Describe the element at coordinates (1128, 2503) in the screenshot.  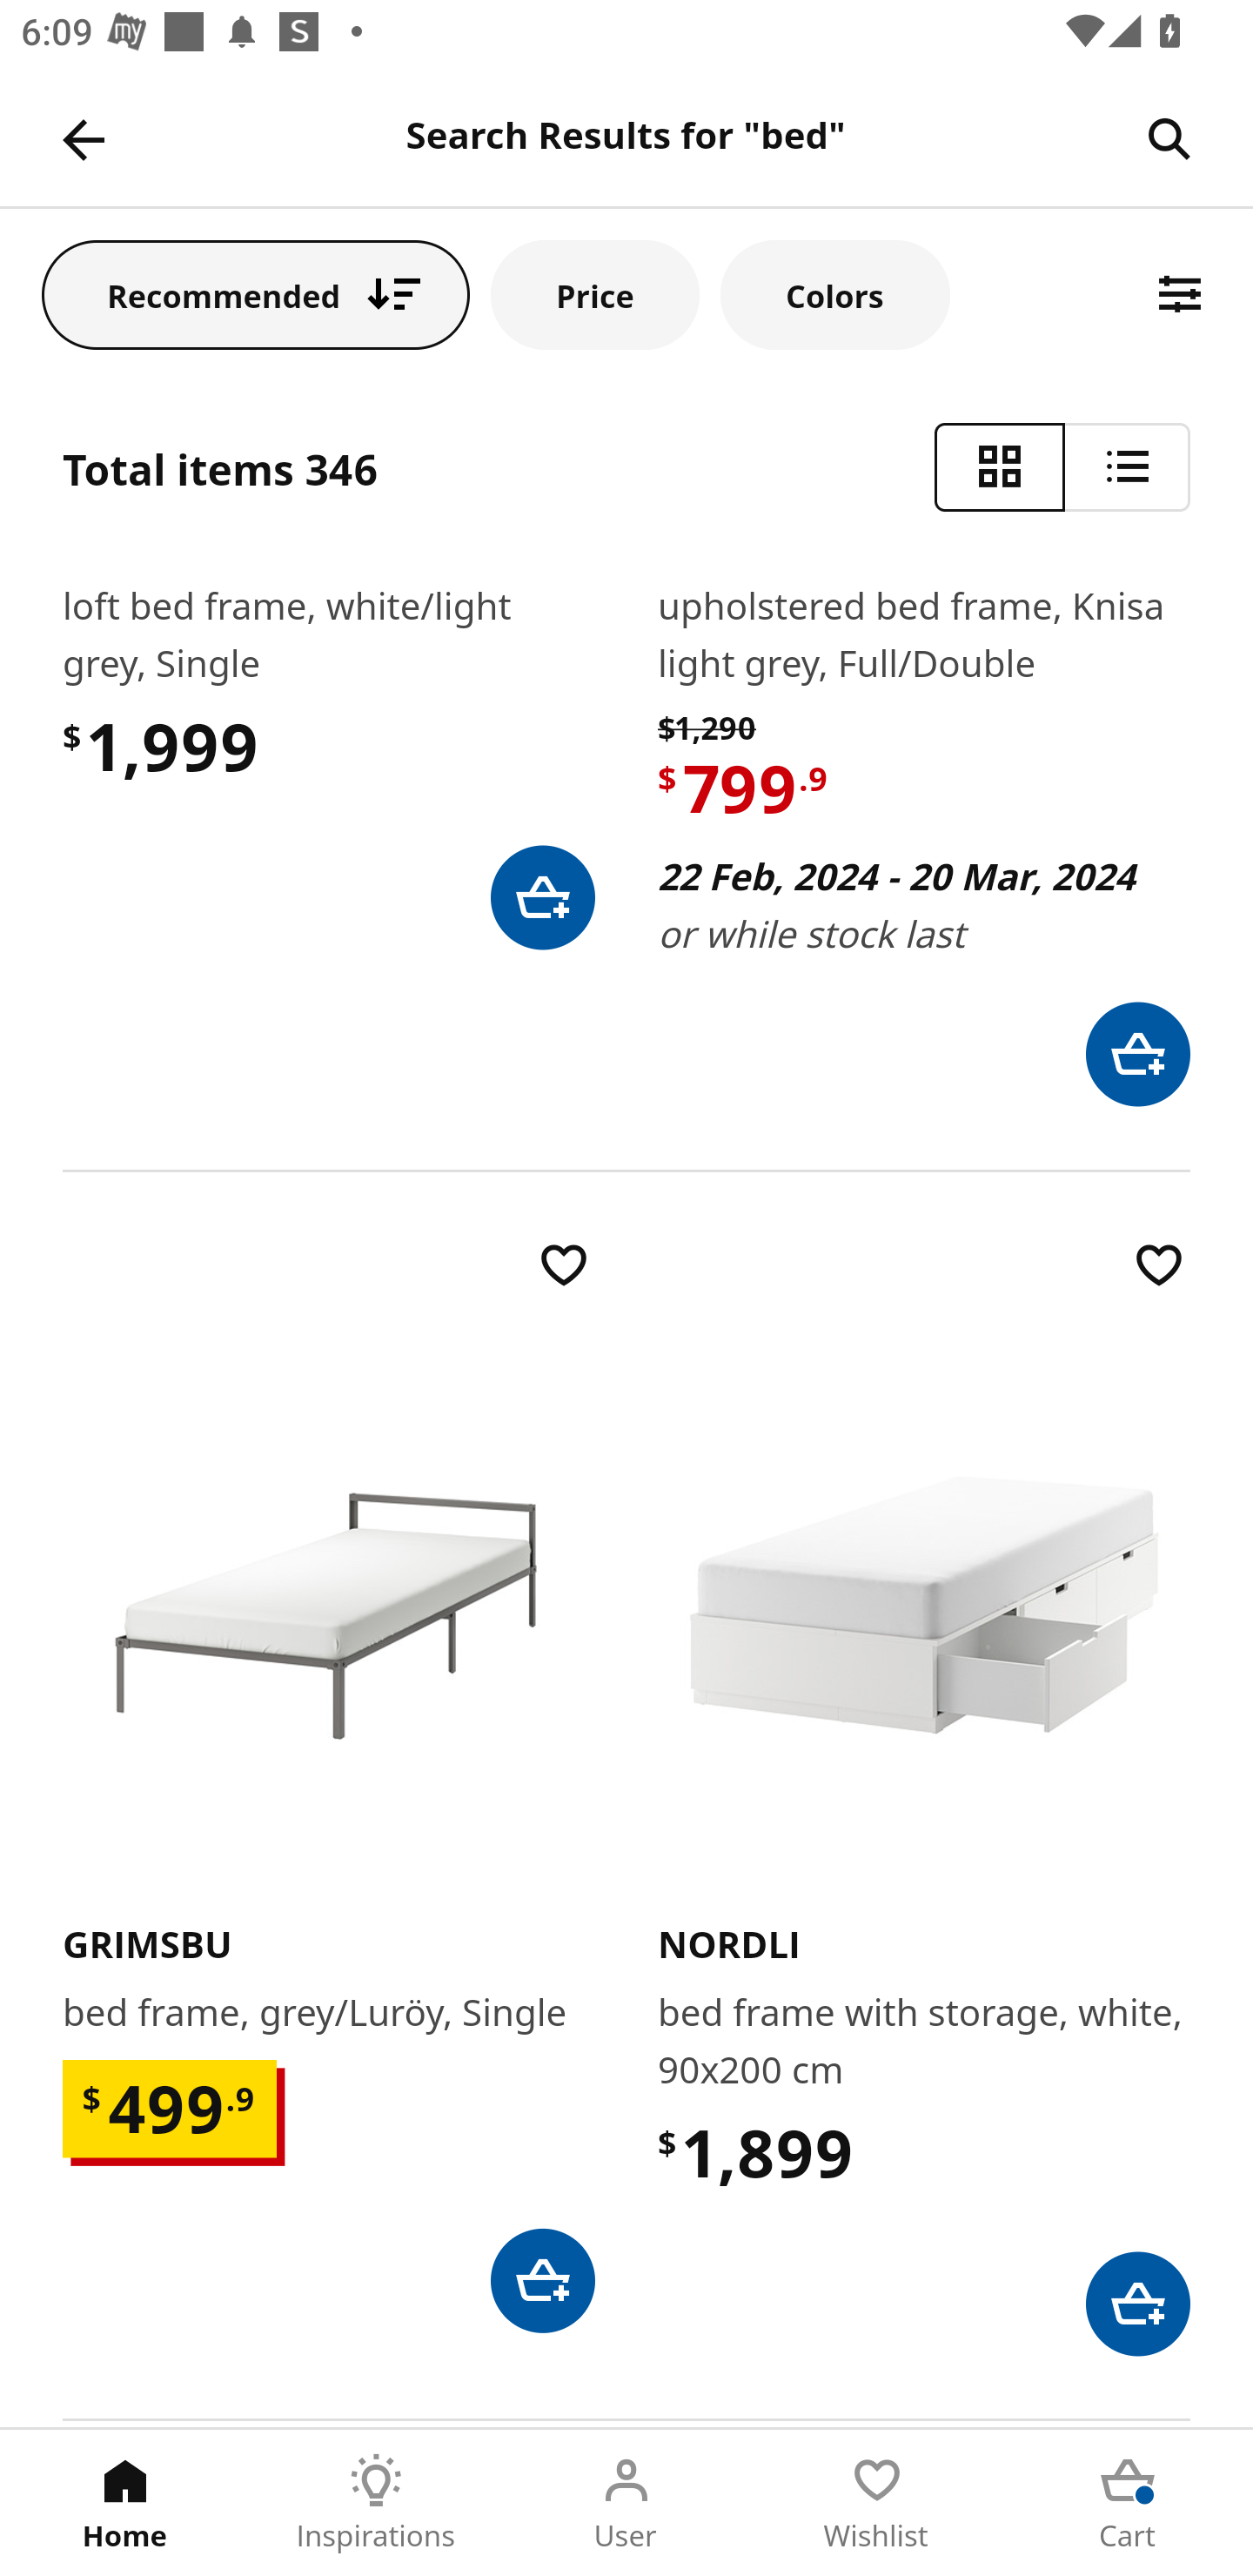
I see `Cart
Tab 5 of 5` at that location.